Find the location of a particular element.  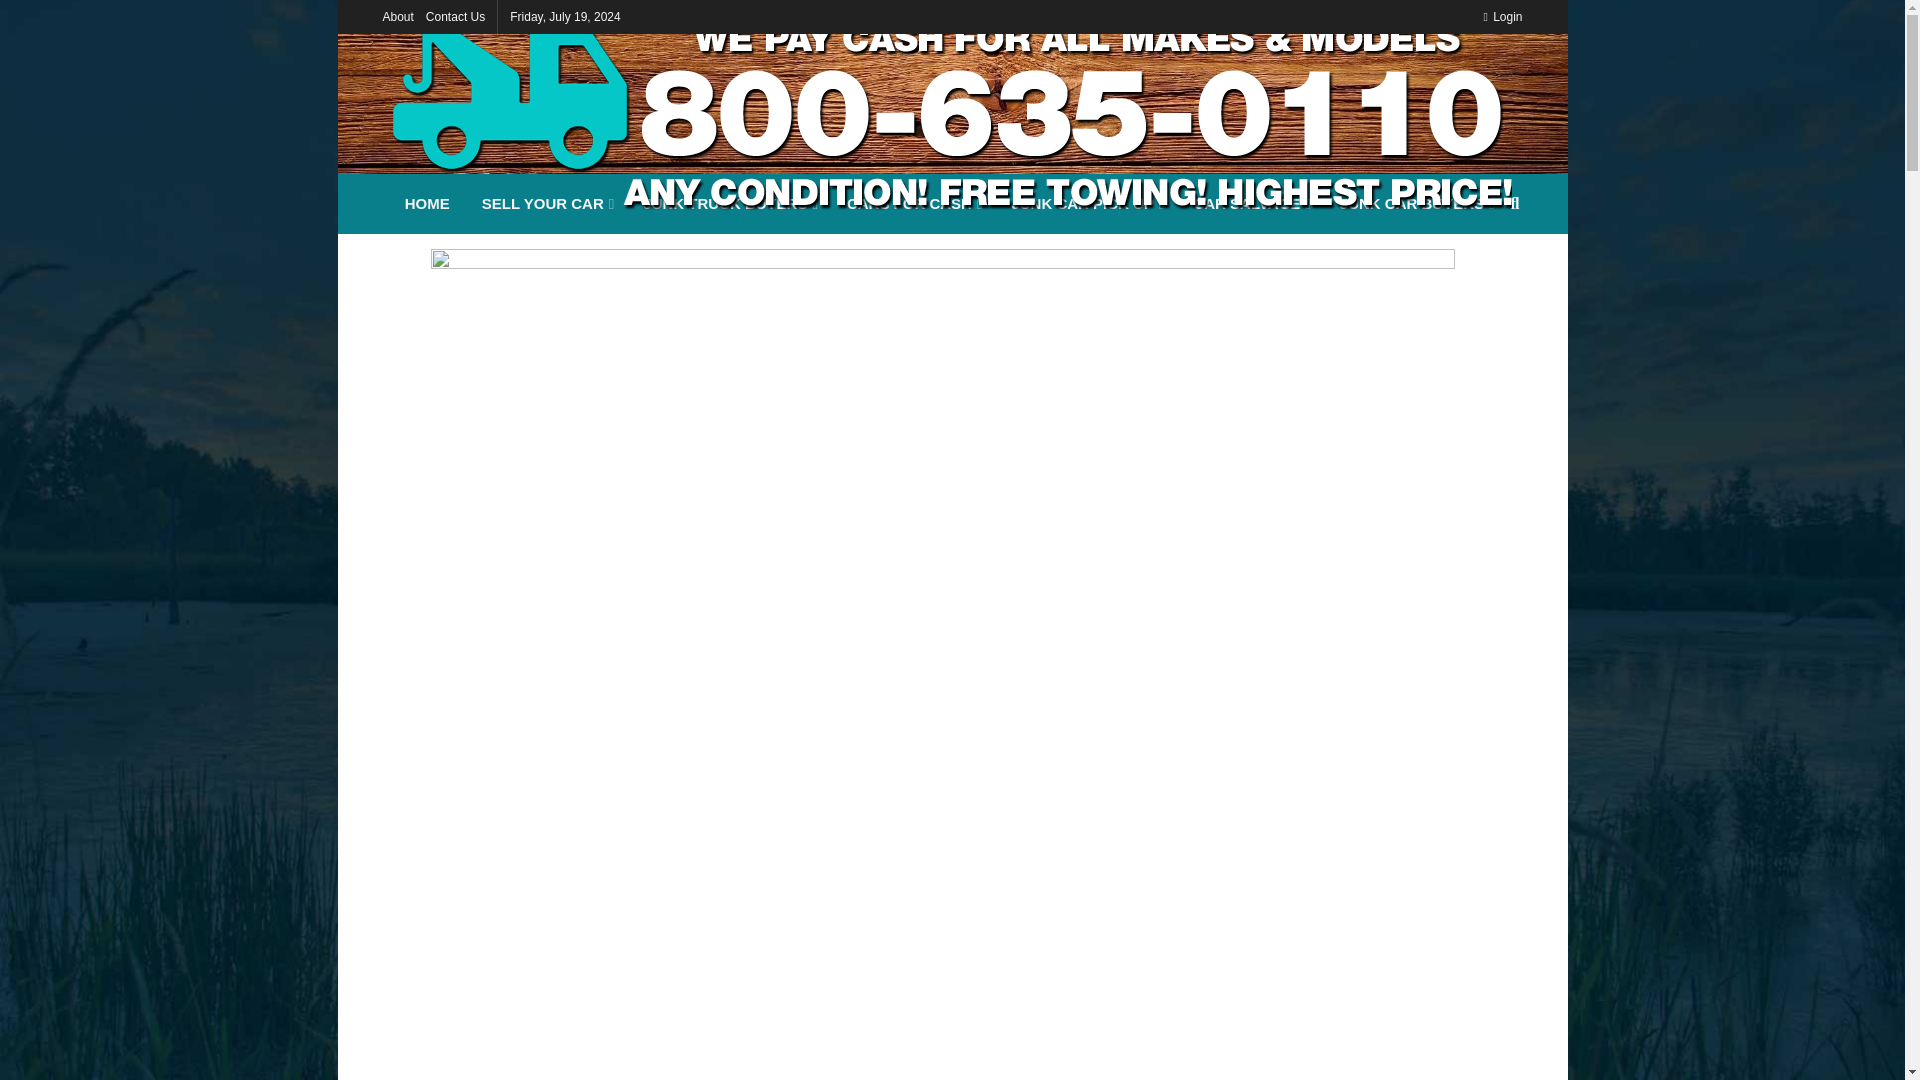

CARS FOR CASH is located at coordinates (914, 204).